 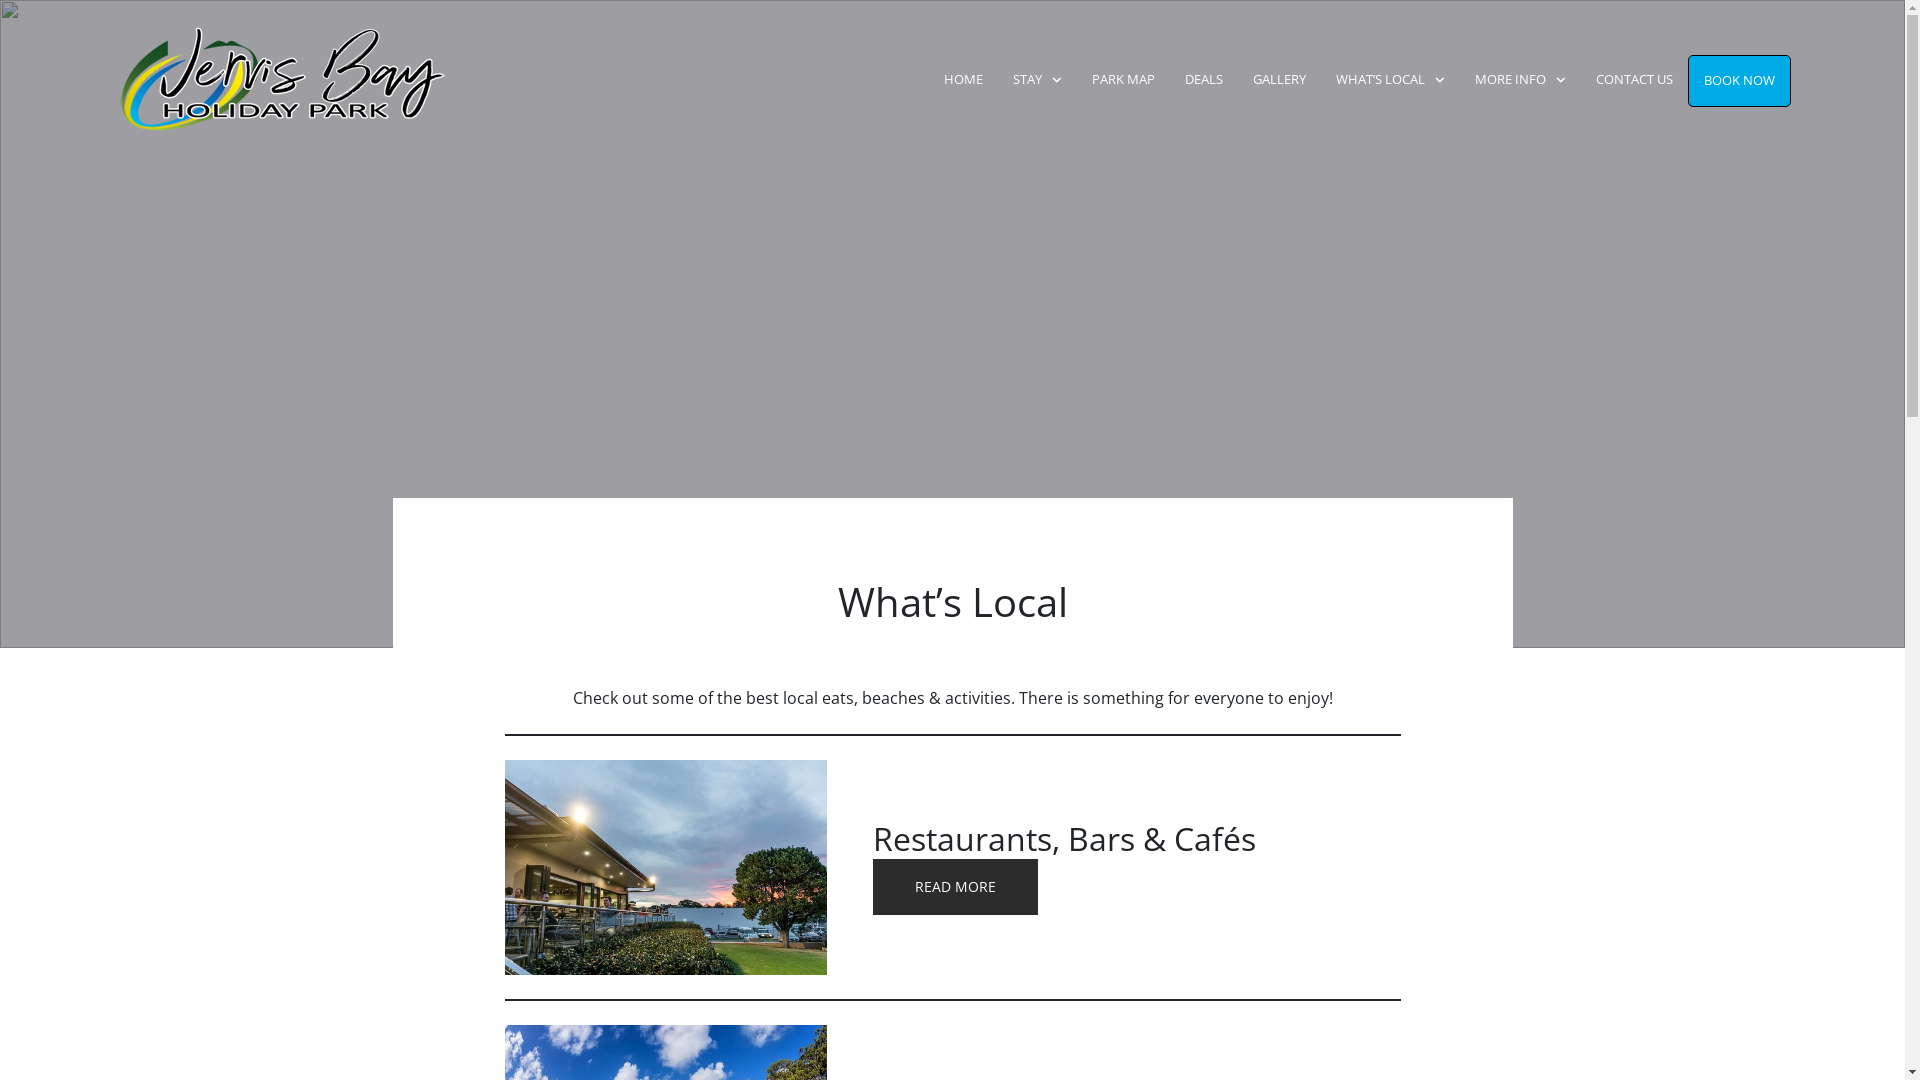 What do you see at coordinates (1280, 80) in the screenshot?
I see `GALLERY` at bounding box center [1280, 80].